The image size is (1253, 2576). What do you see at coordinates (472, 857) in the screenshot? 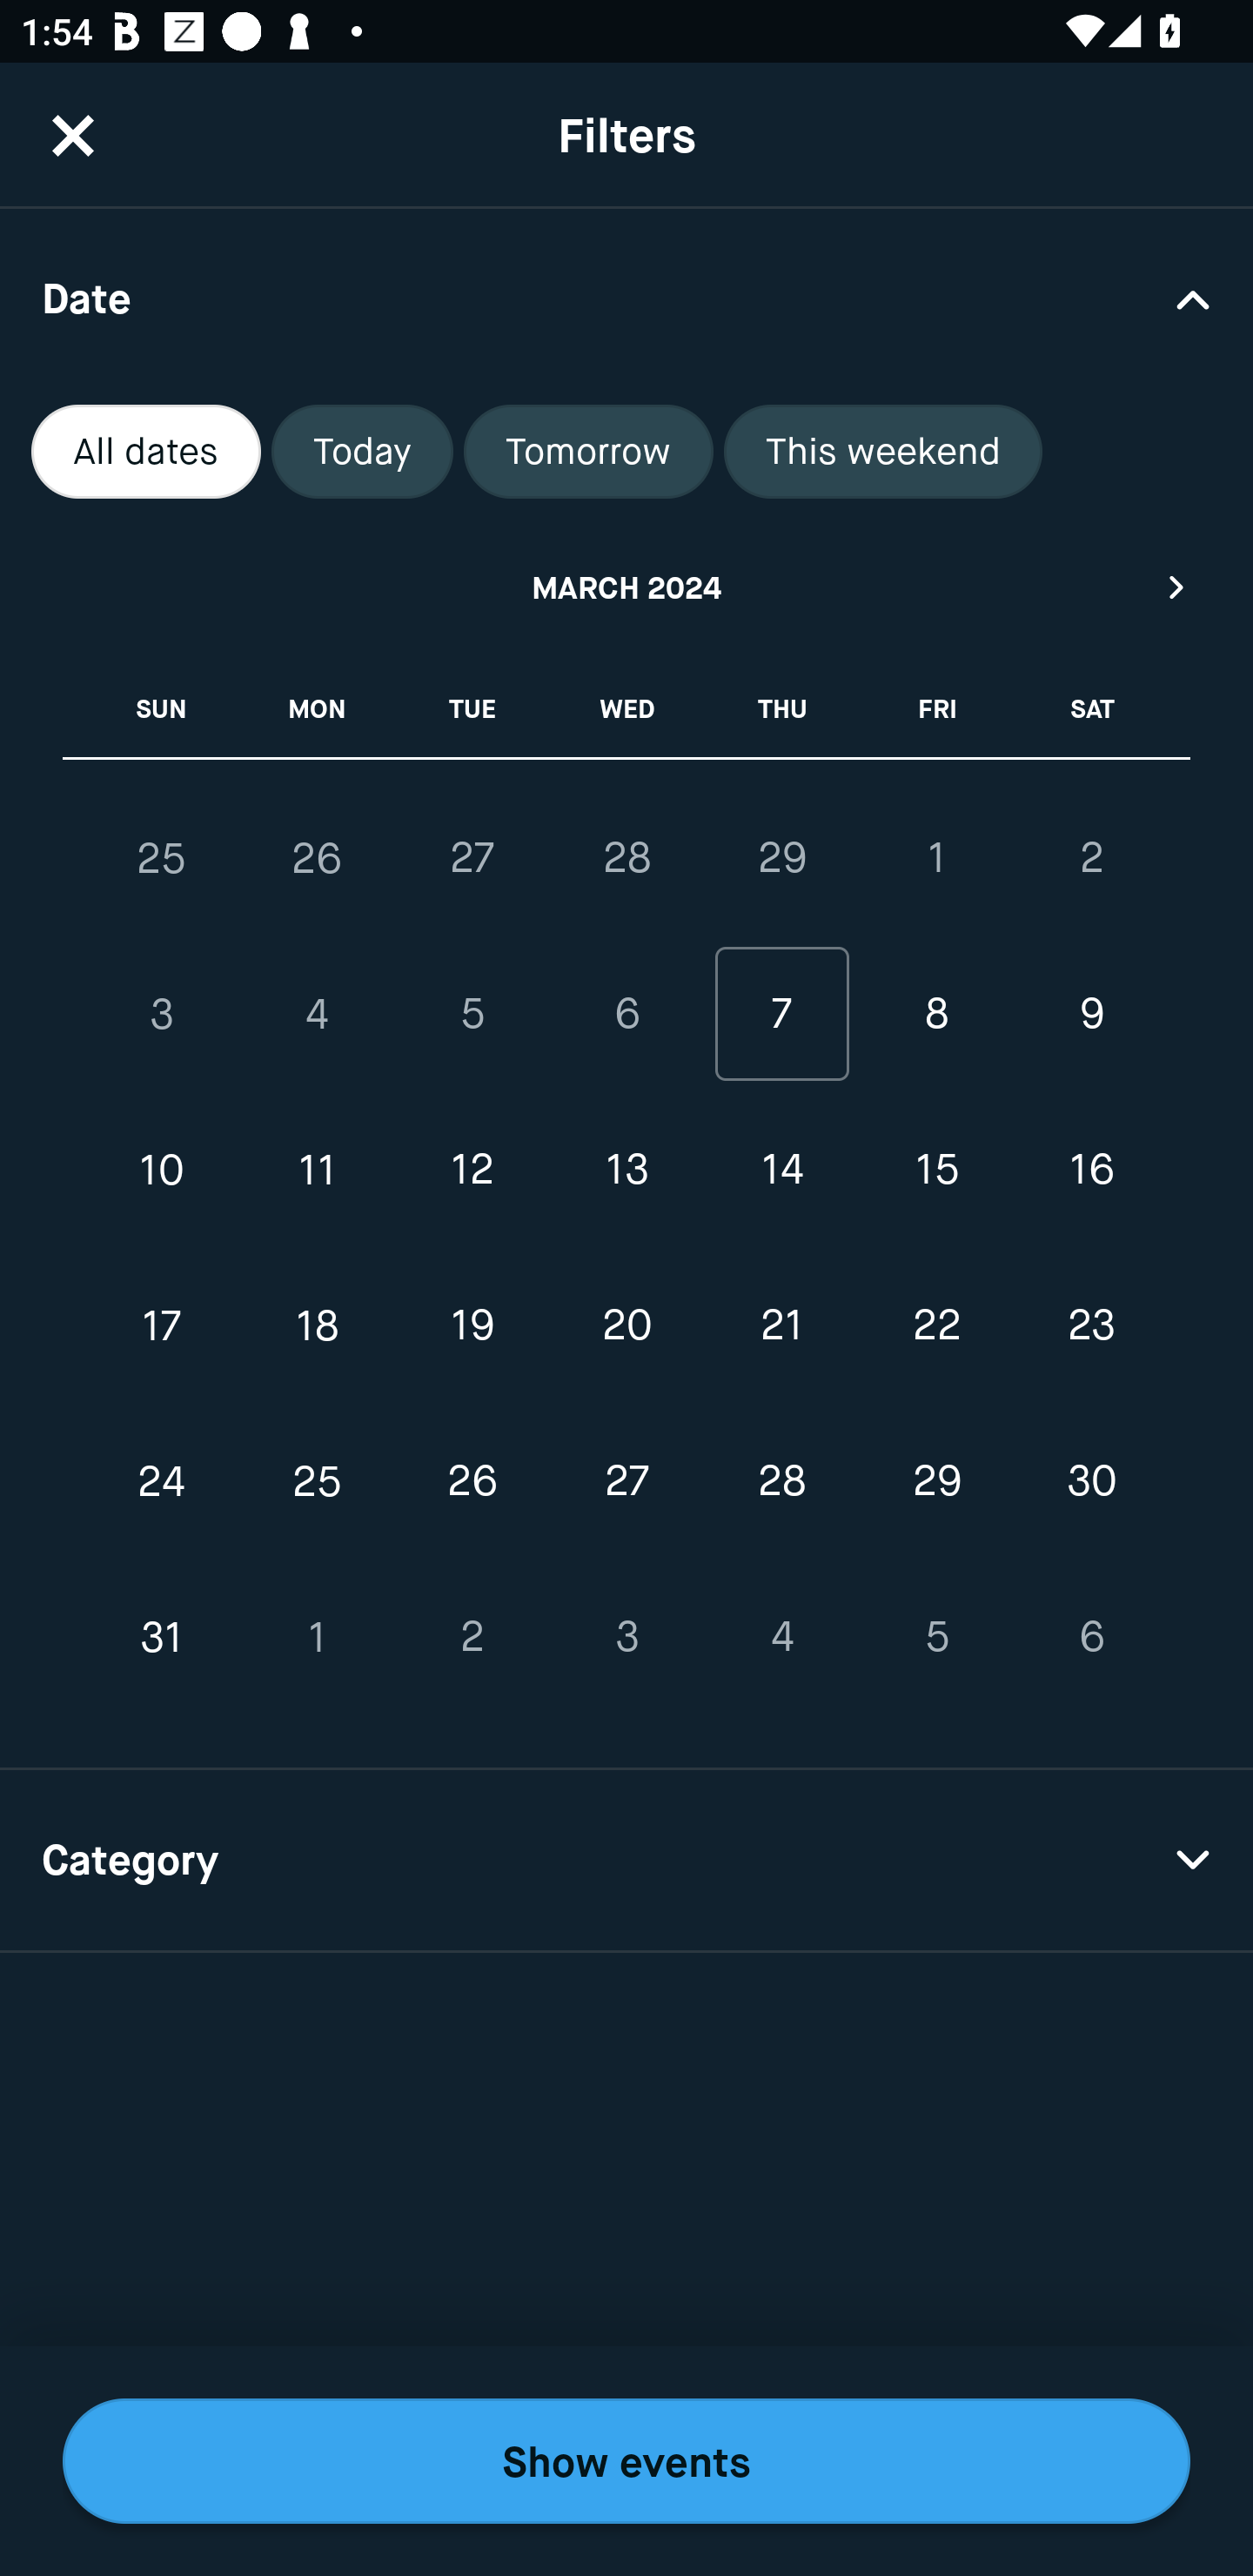
I see `27` at bounding box center [472, 857].